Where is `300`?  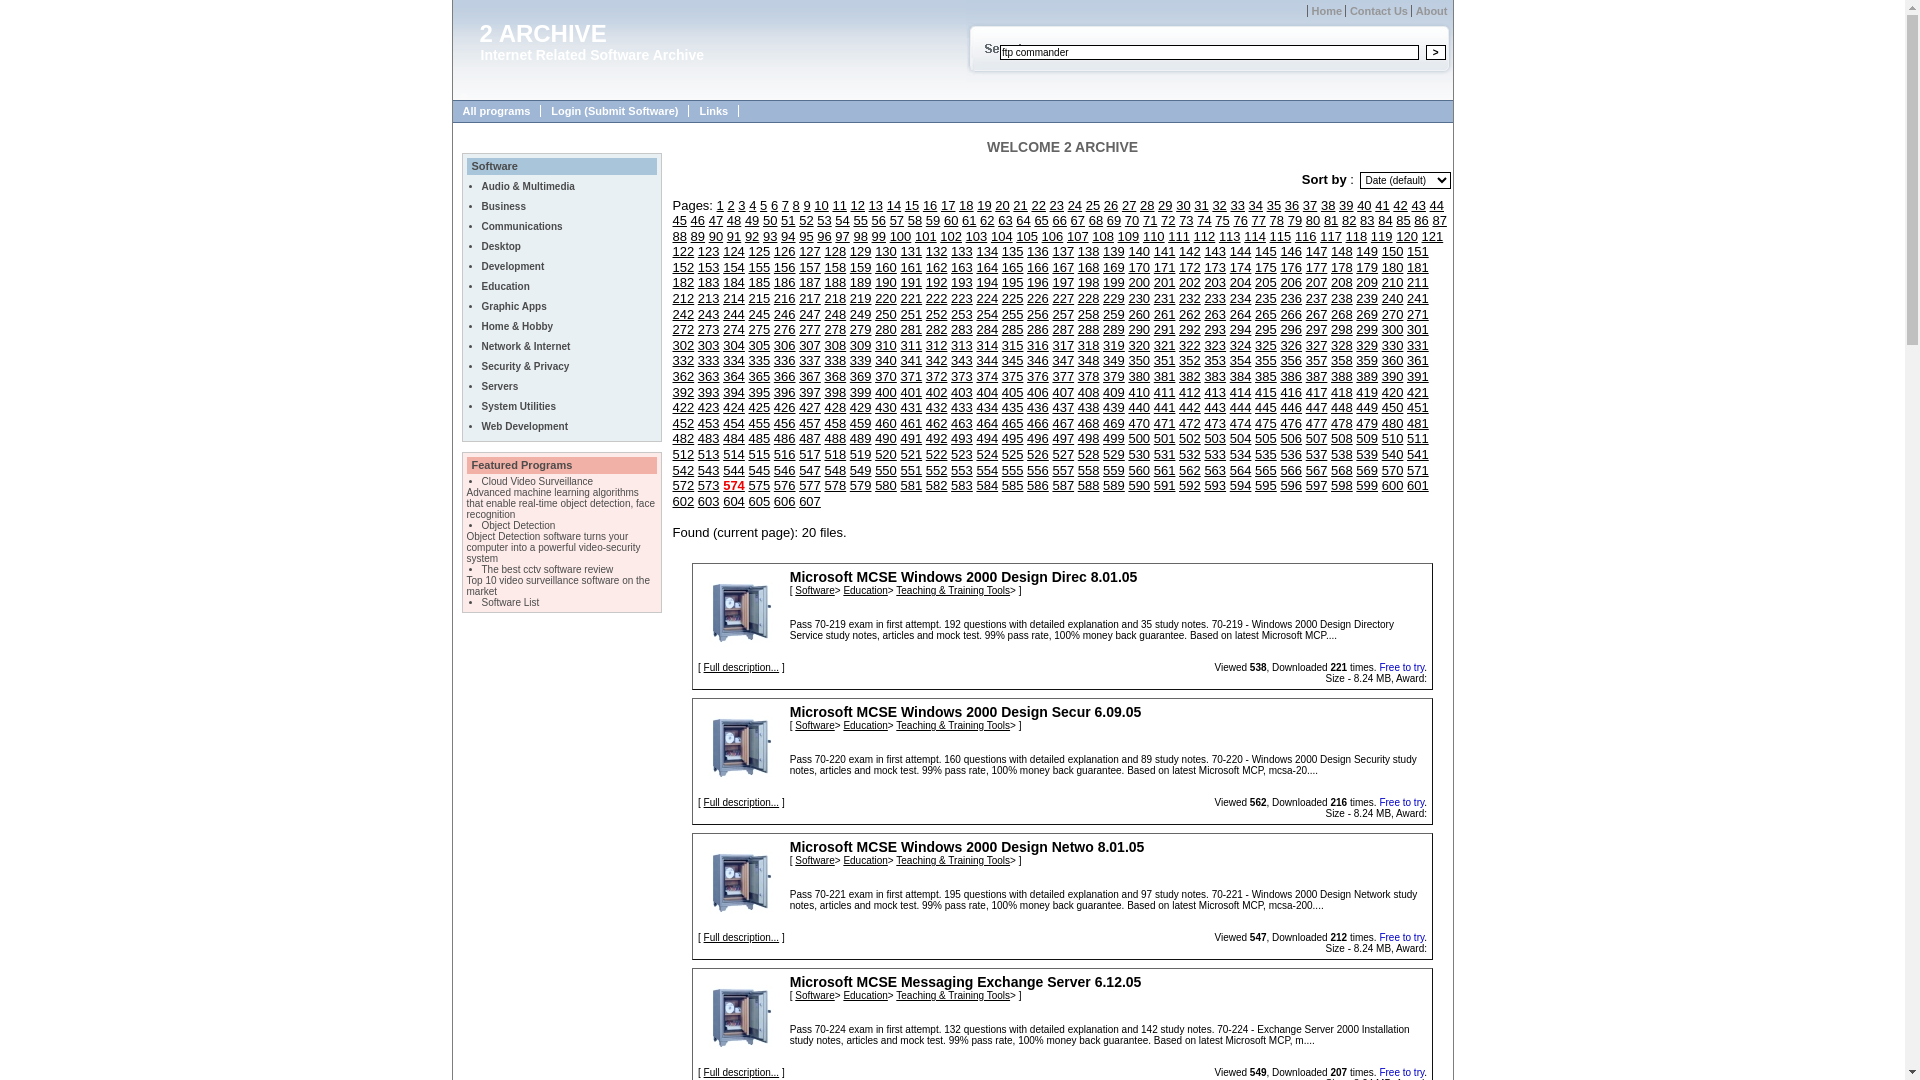
300 is located at coordinates (1393, 330).